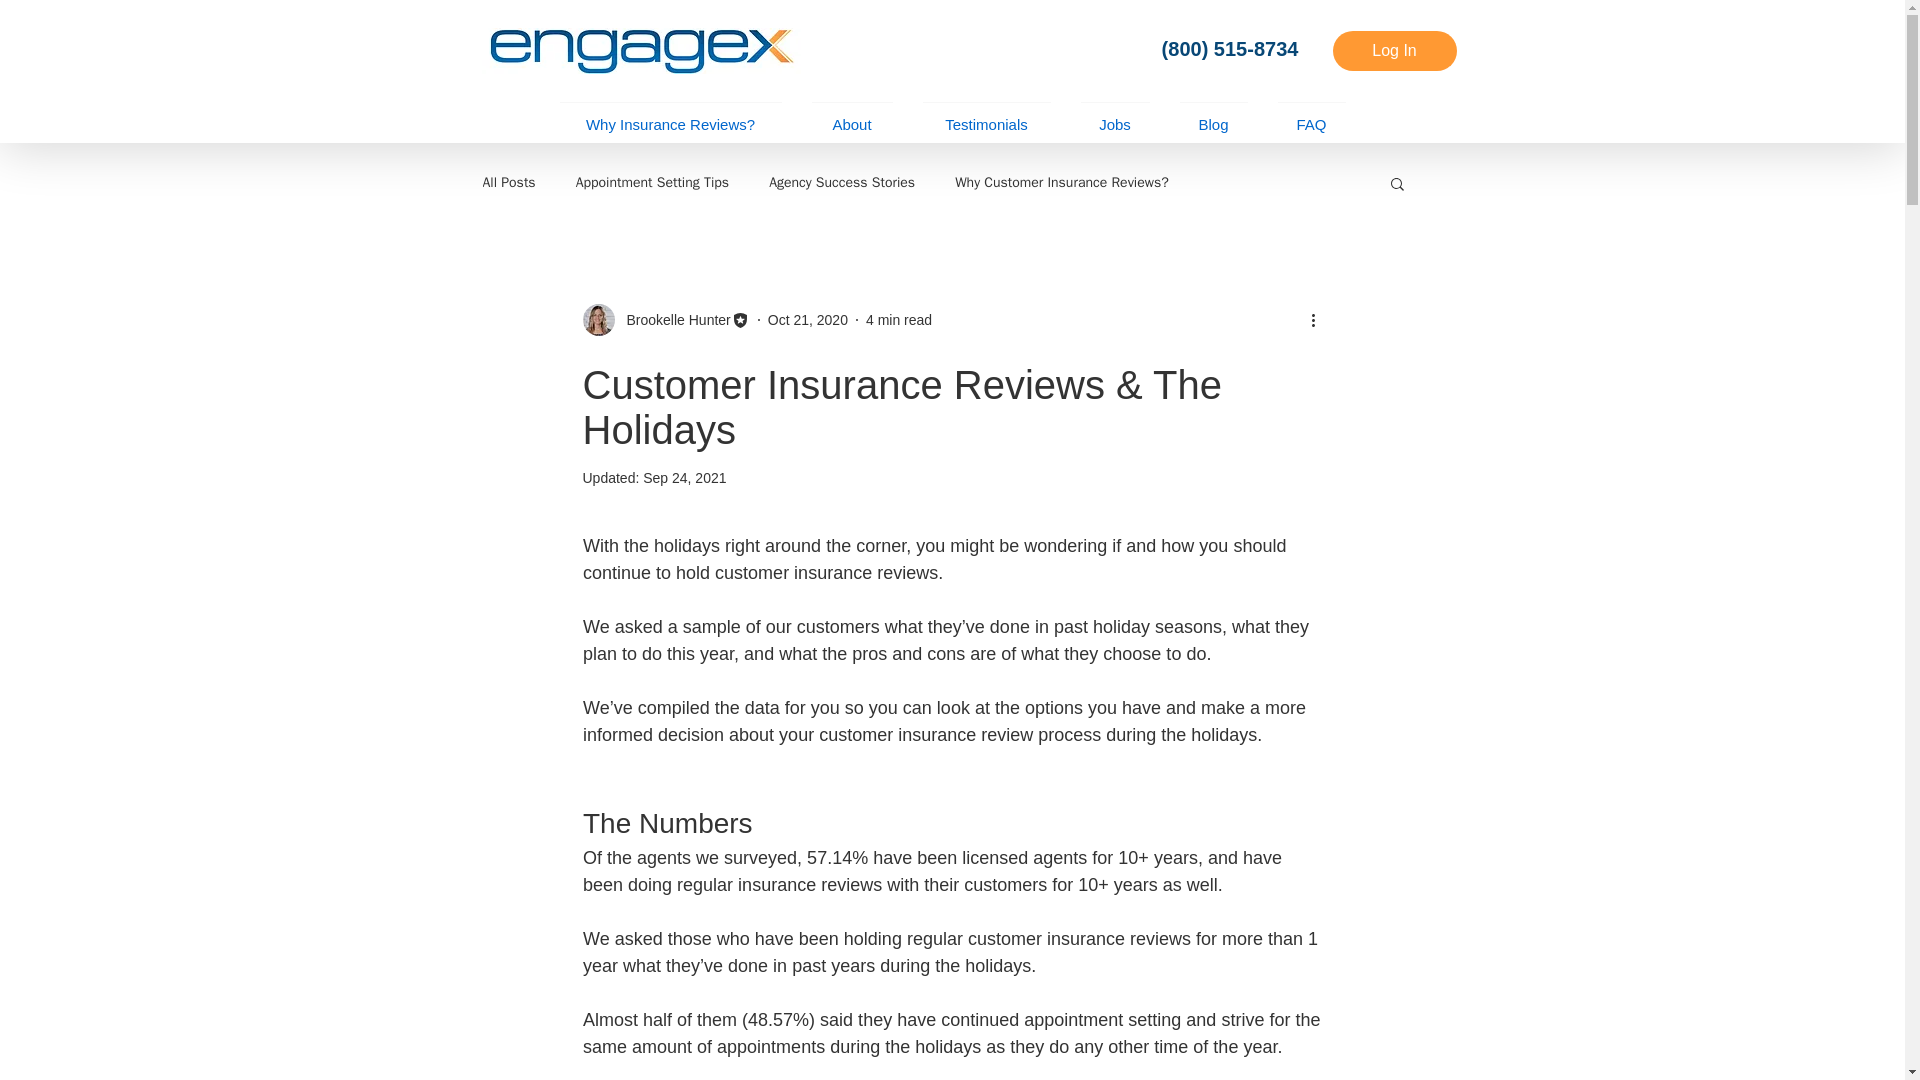 Image resolution: width=1920 pixels, height=1080 pixels. What do you see at coordinates (851, 114) in the screenshot?
I see `About` at bounding box center [851, 114].